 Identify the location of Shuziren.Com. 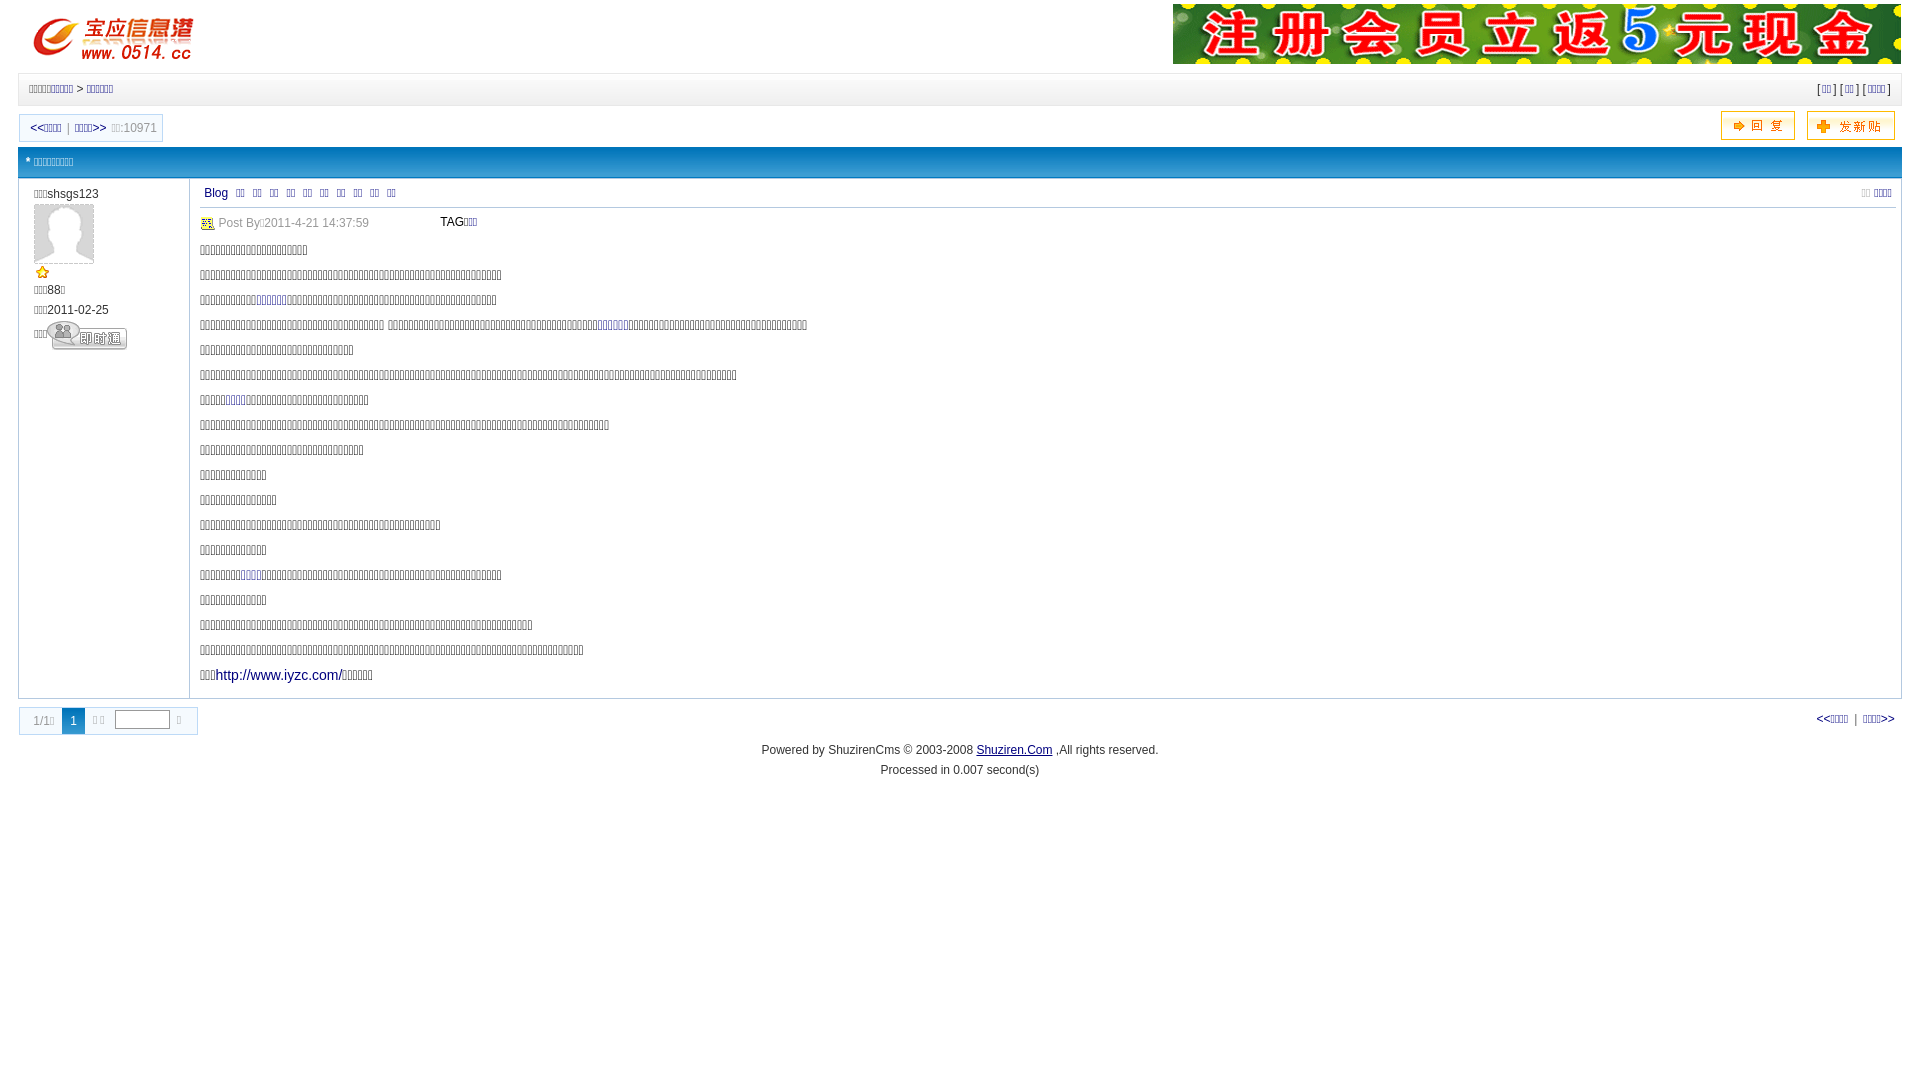
(1014, 750).